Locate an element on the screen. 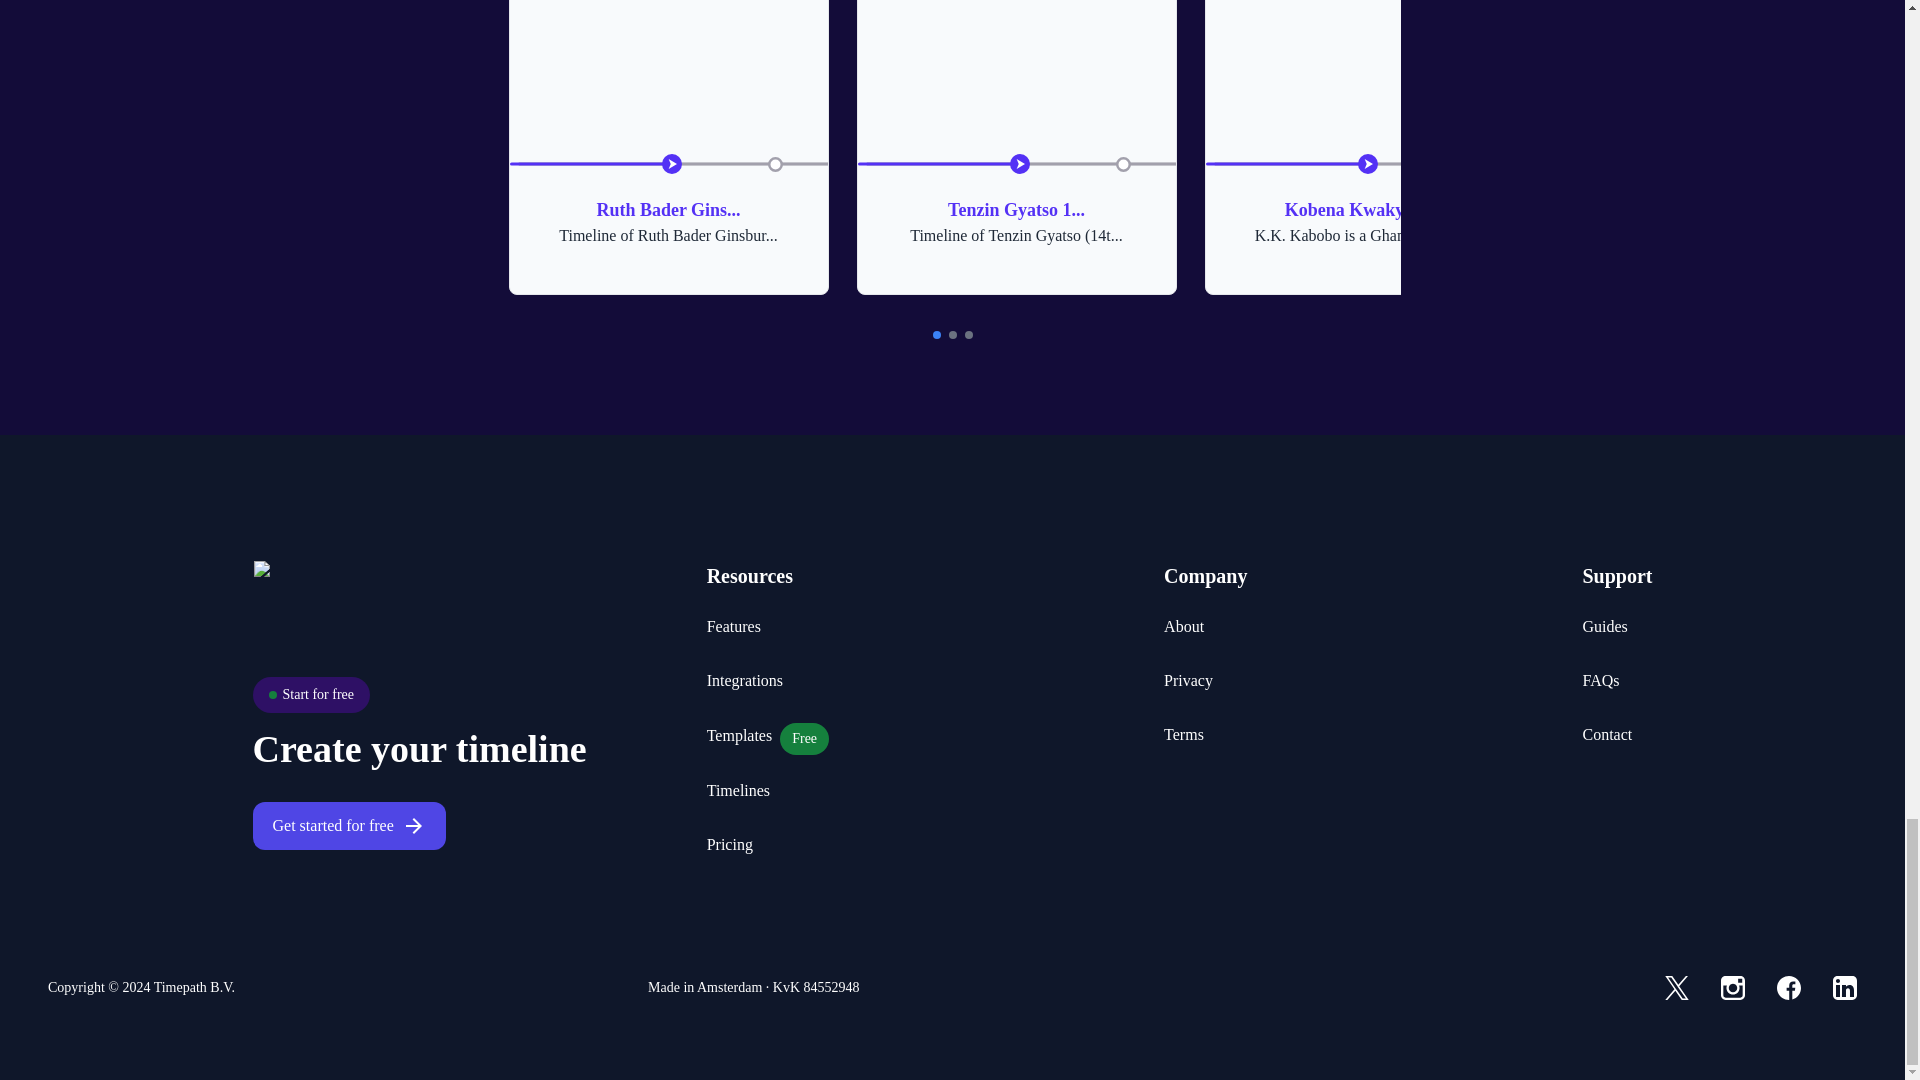 The height and width of the screenshot is (1080, 1920). Integrations is located at coordinates (733, 626).